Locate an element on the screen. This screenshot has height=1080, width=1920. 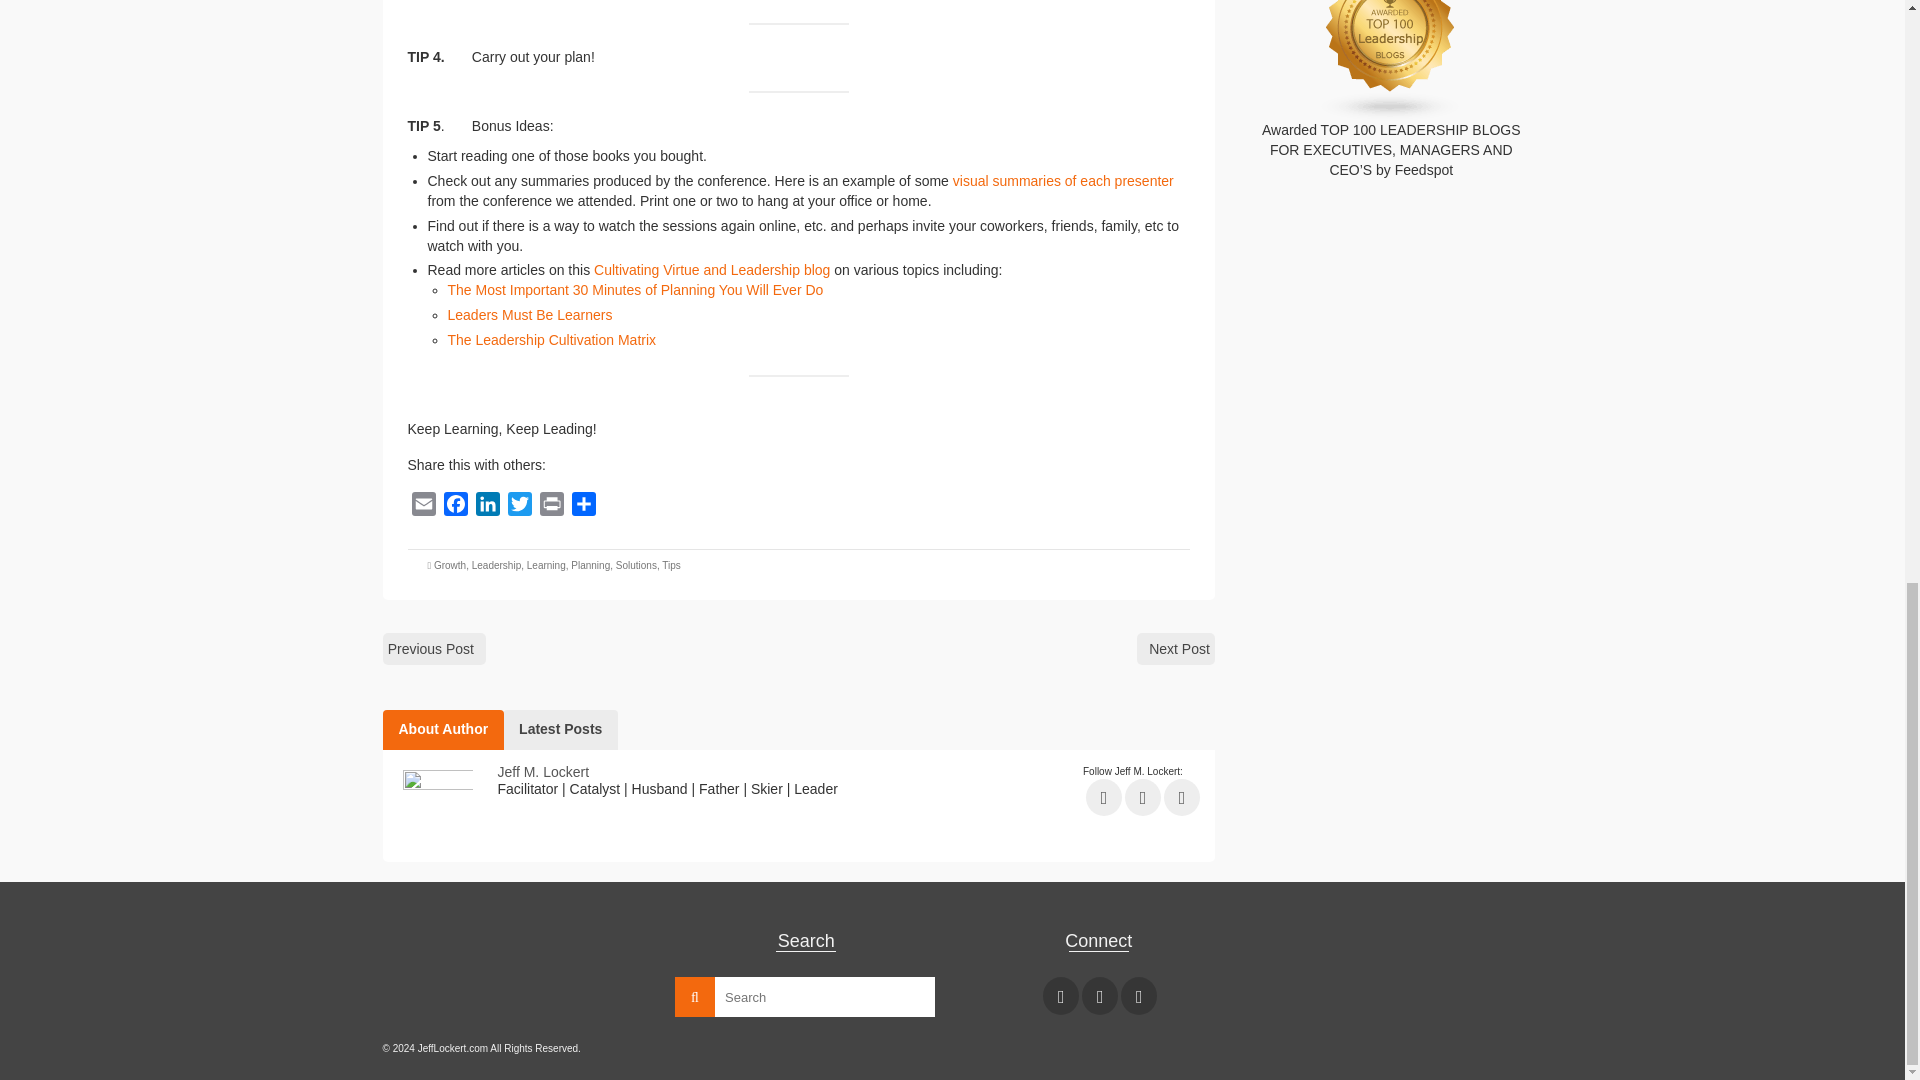
Email is located at coordinates (423, 507).